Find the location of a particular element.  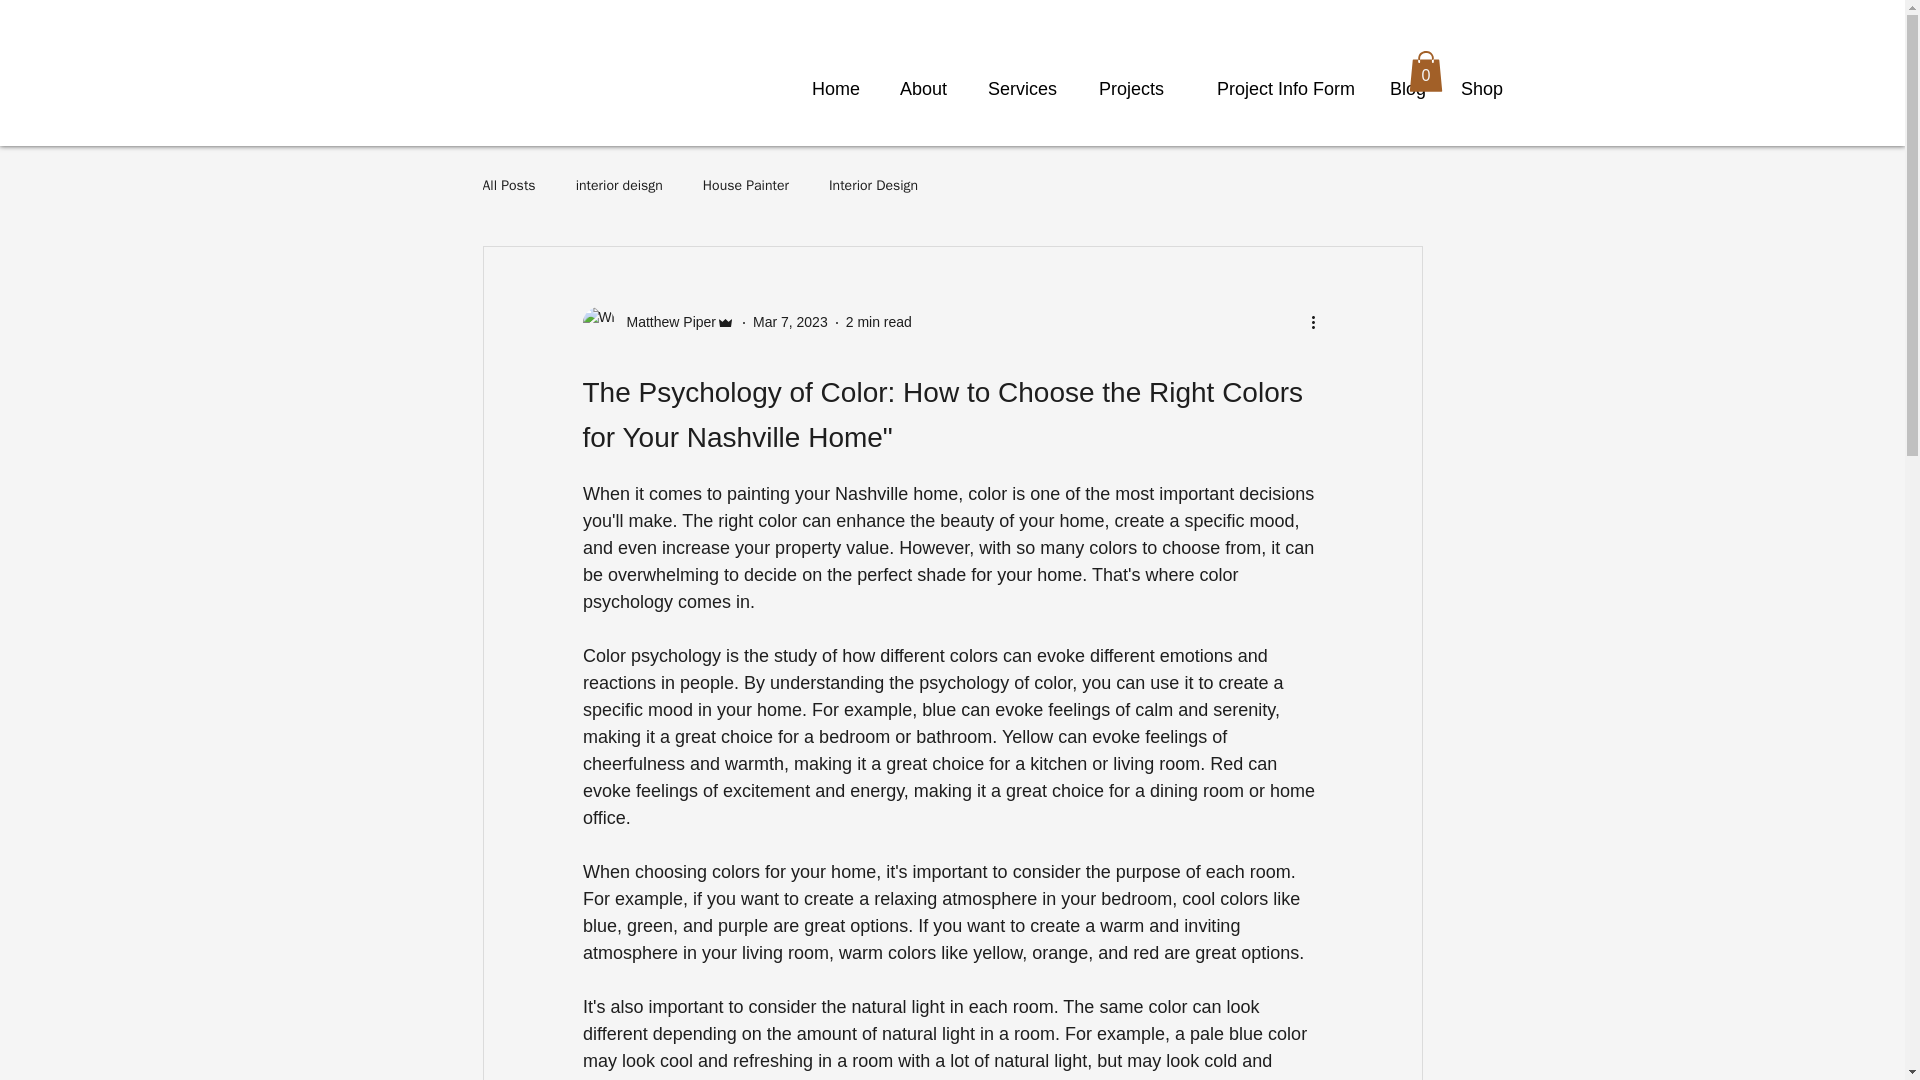

Interior Design is located at coordinates (873, 186).